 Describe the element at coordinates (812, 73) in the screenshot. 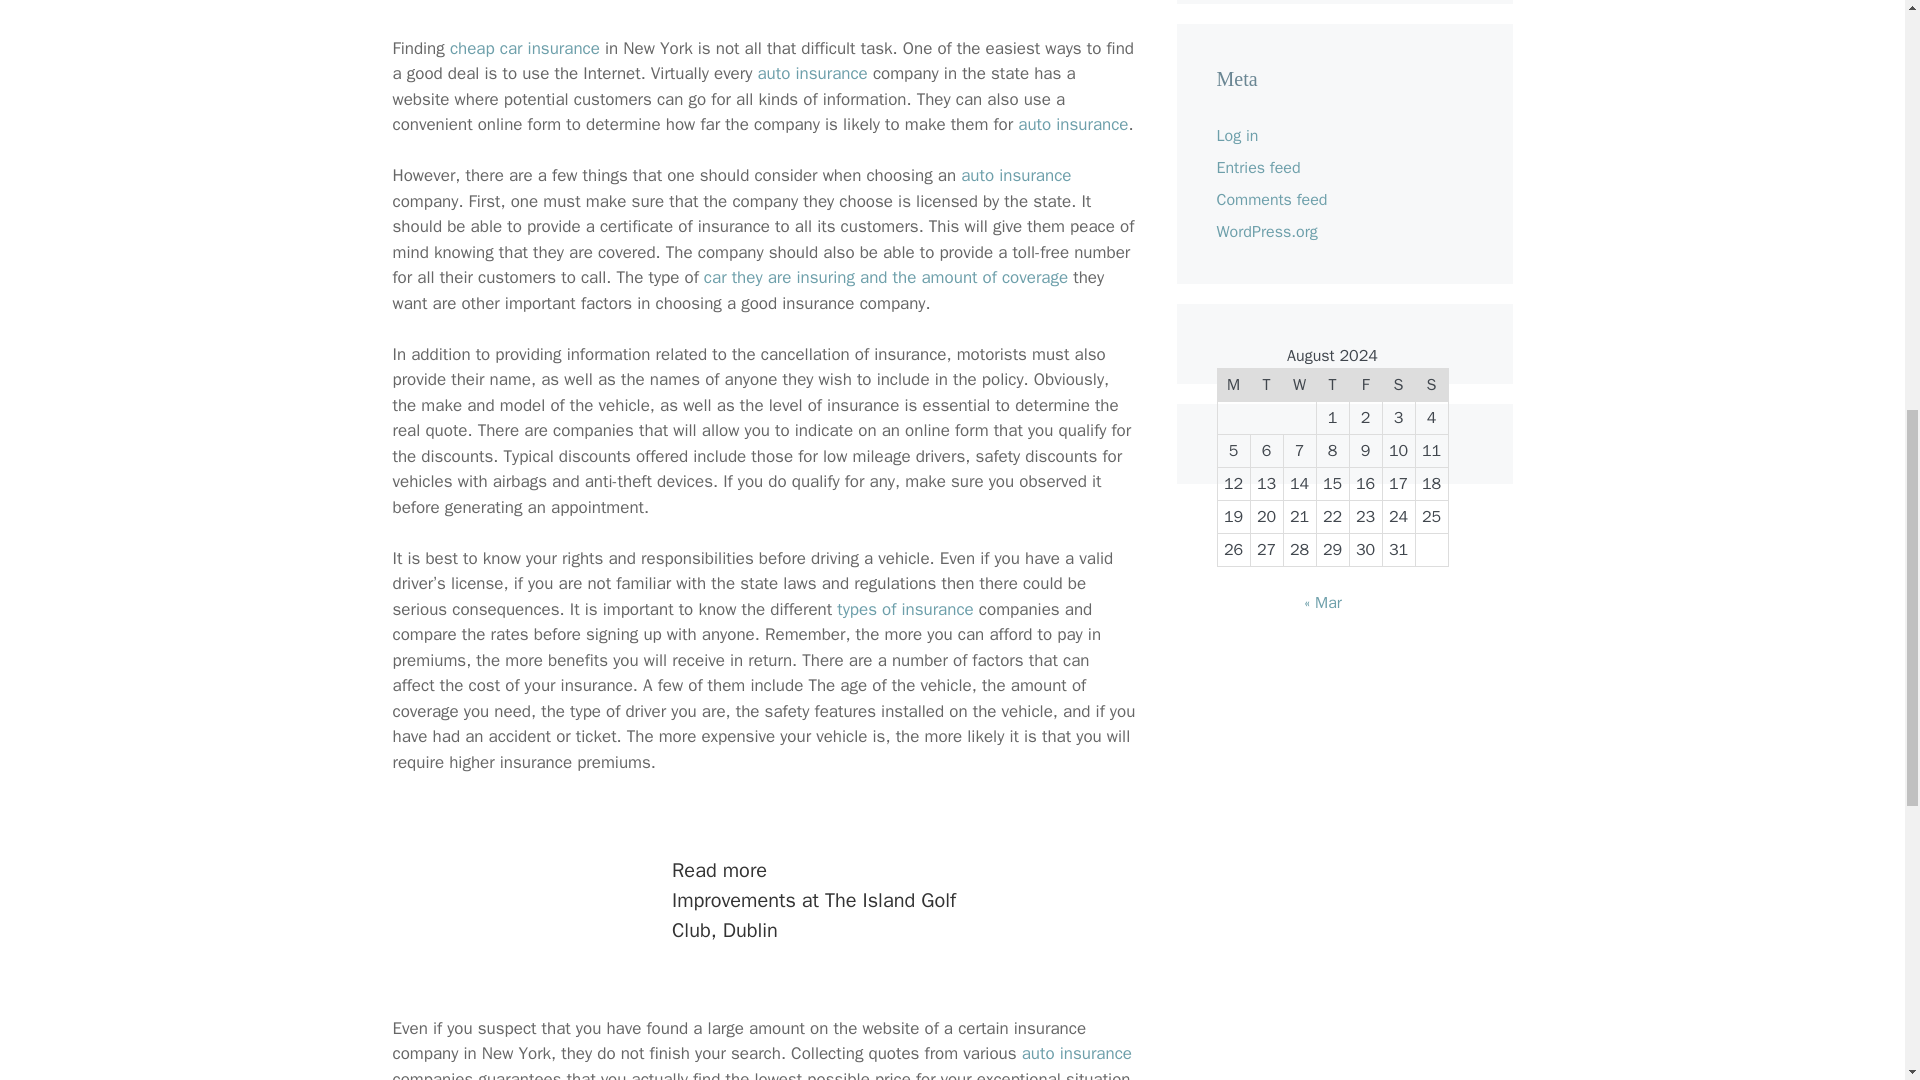

I see `auto insurance` at that location.